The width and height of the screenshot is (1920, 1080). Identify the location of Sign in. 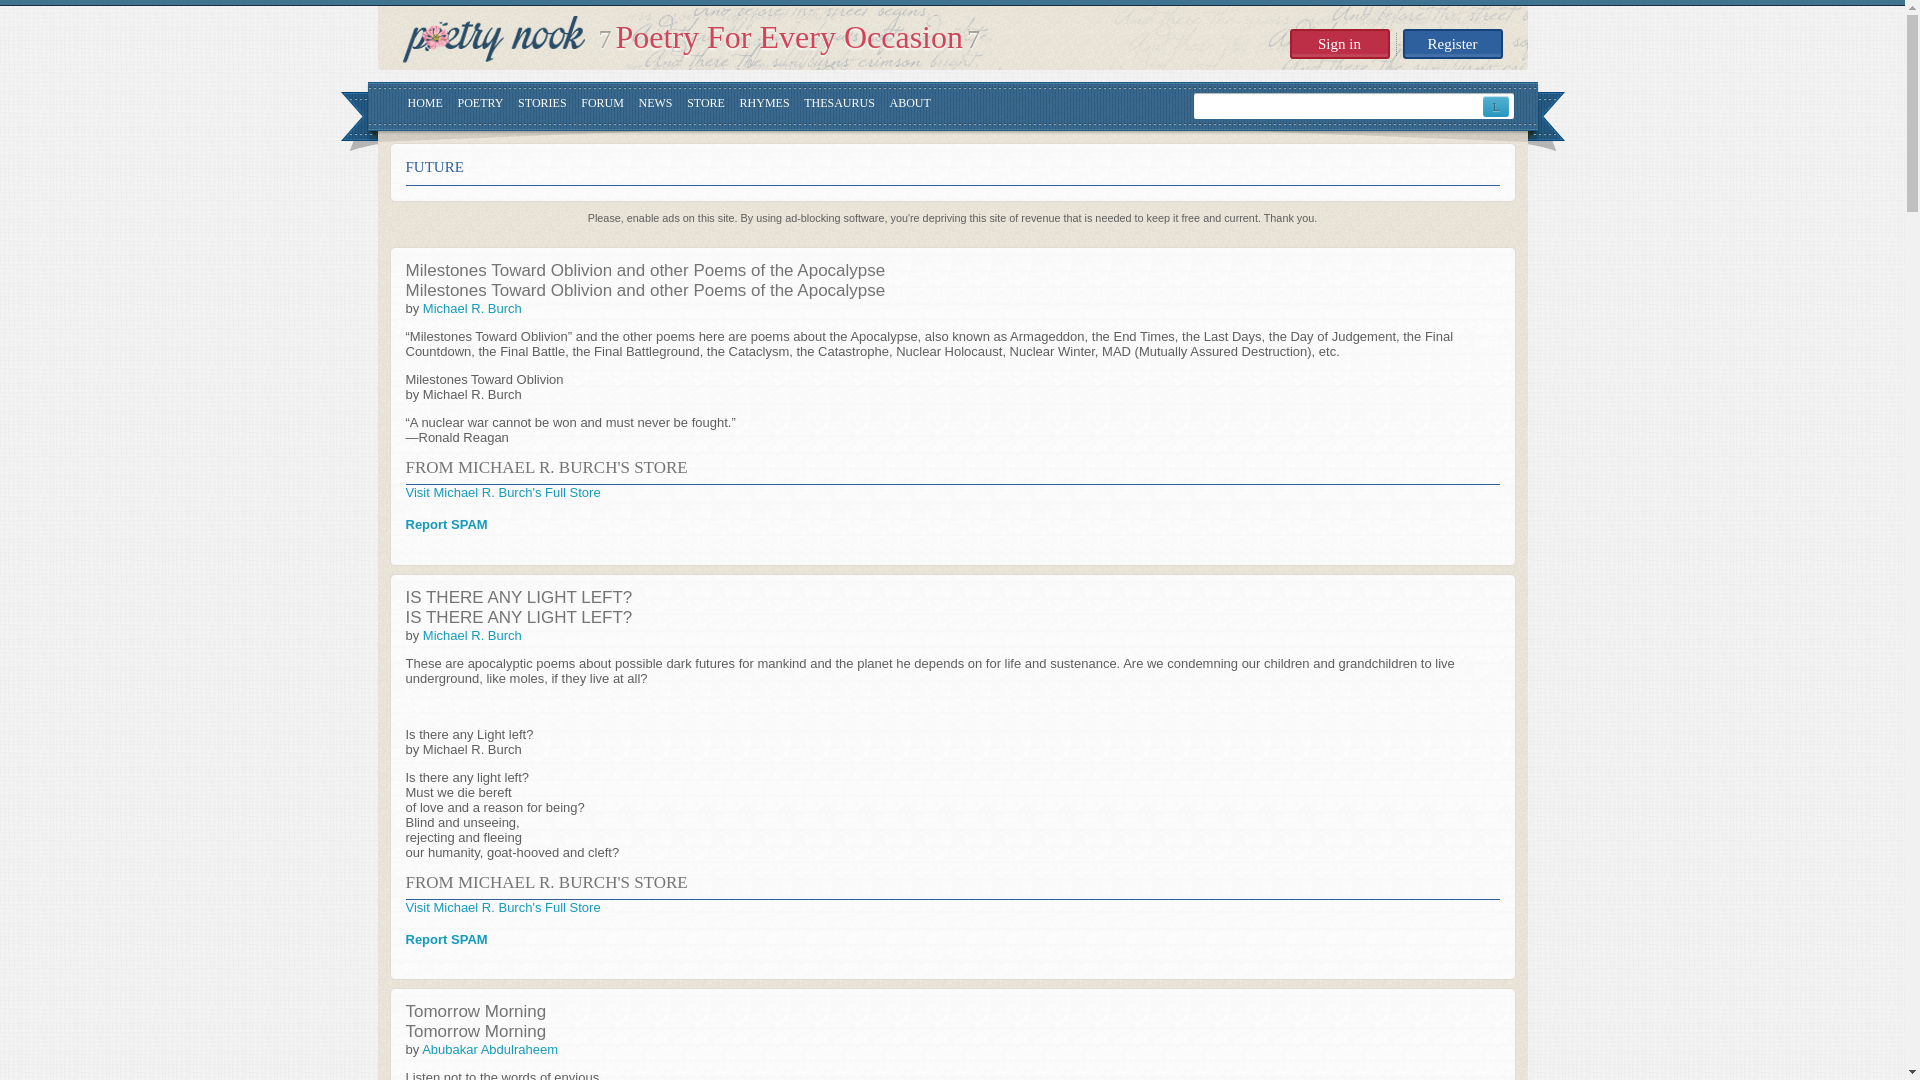
(1340, 44).